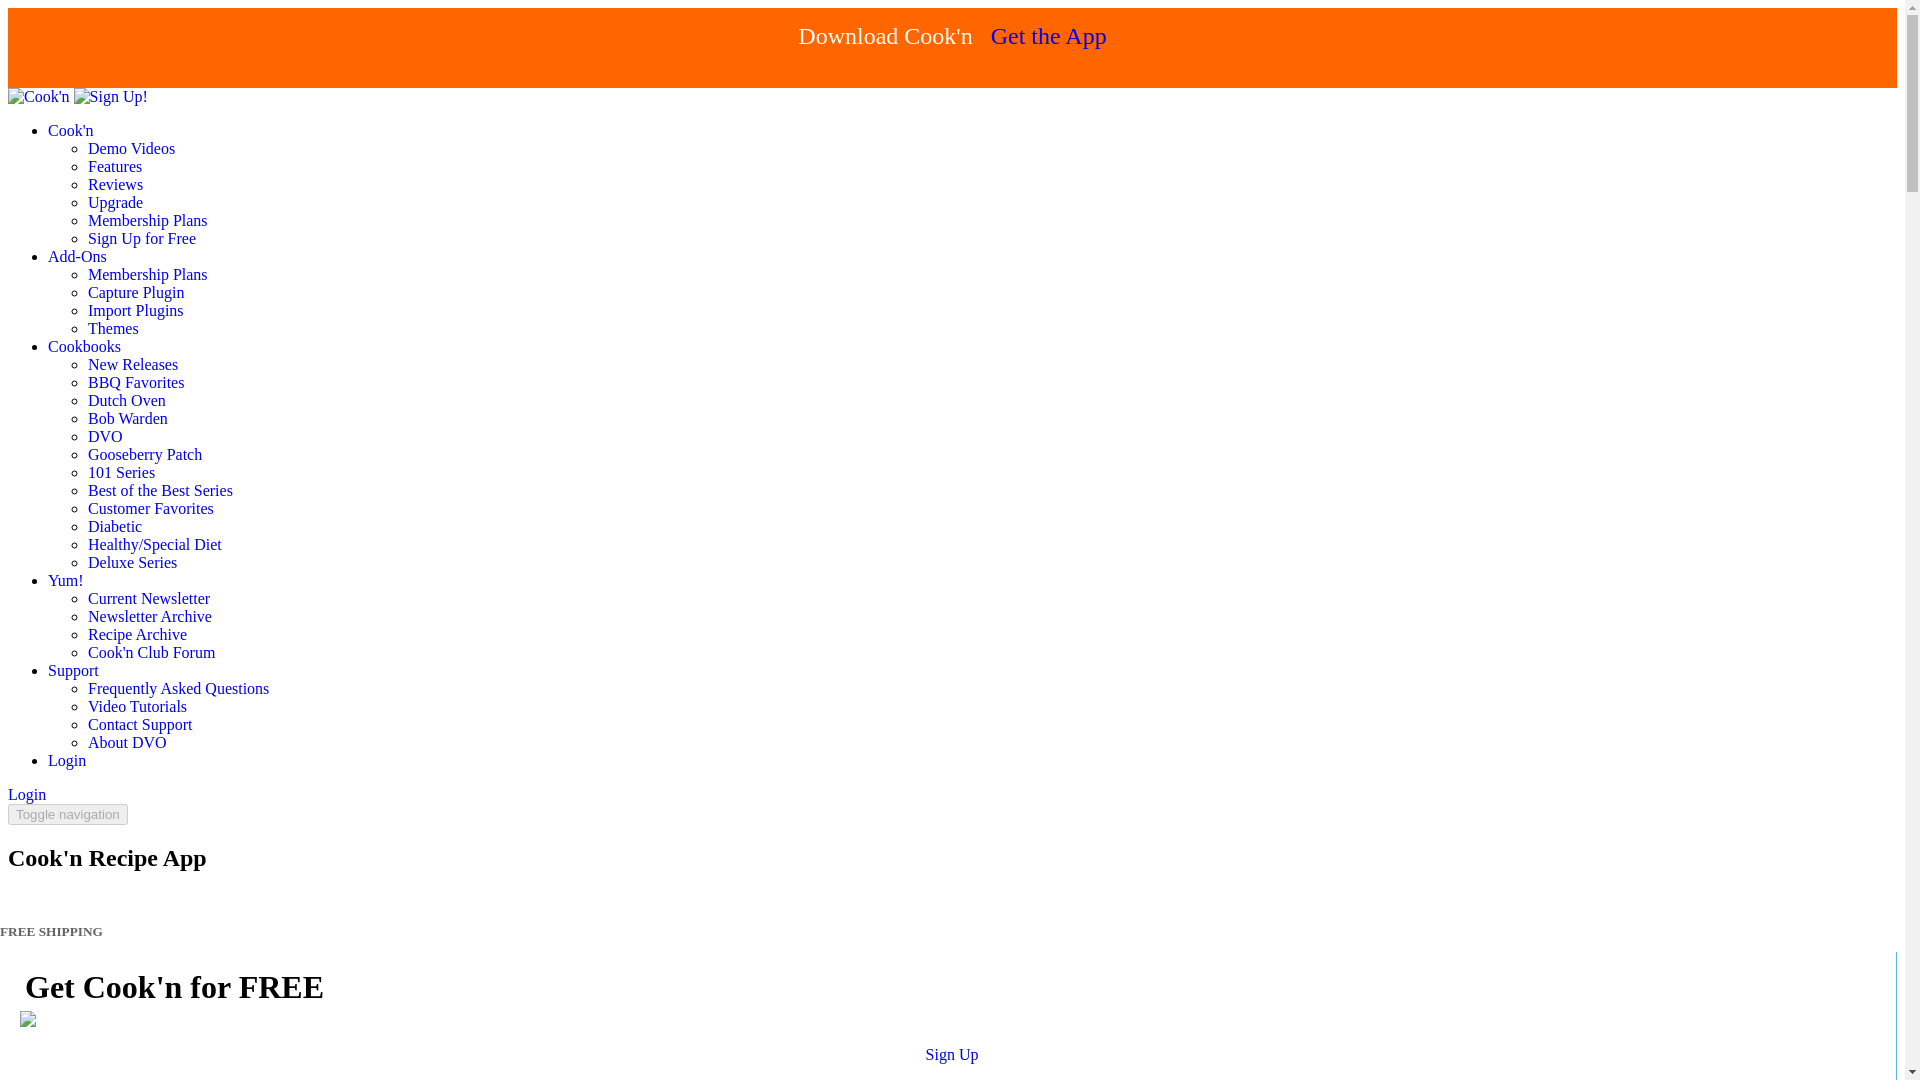 This screenshot has height=1080, width=1920. Describe the element at coordinates (148, 220) in the screenshot. I see `Membership Plans` at that location.